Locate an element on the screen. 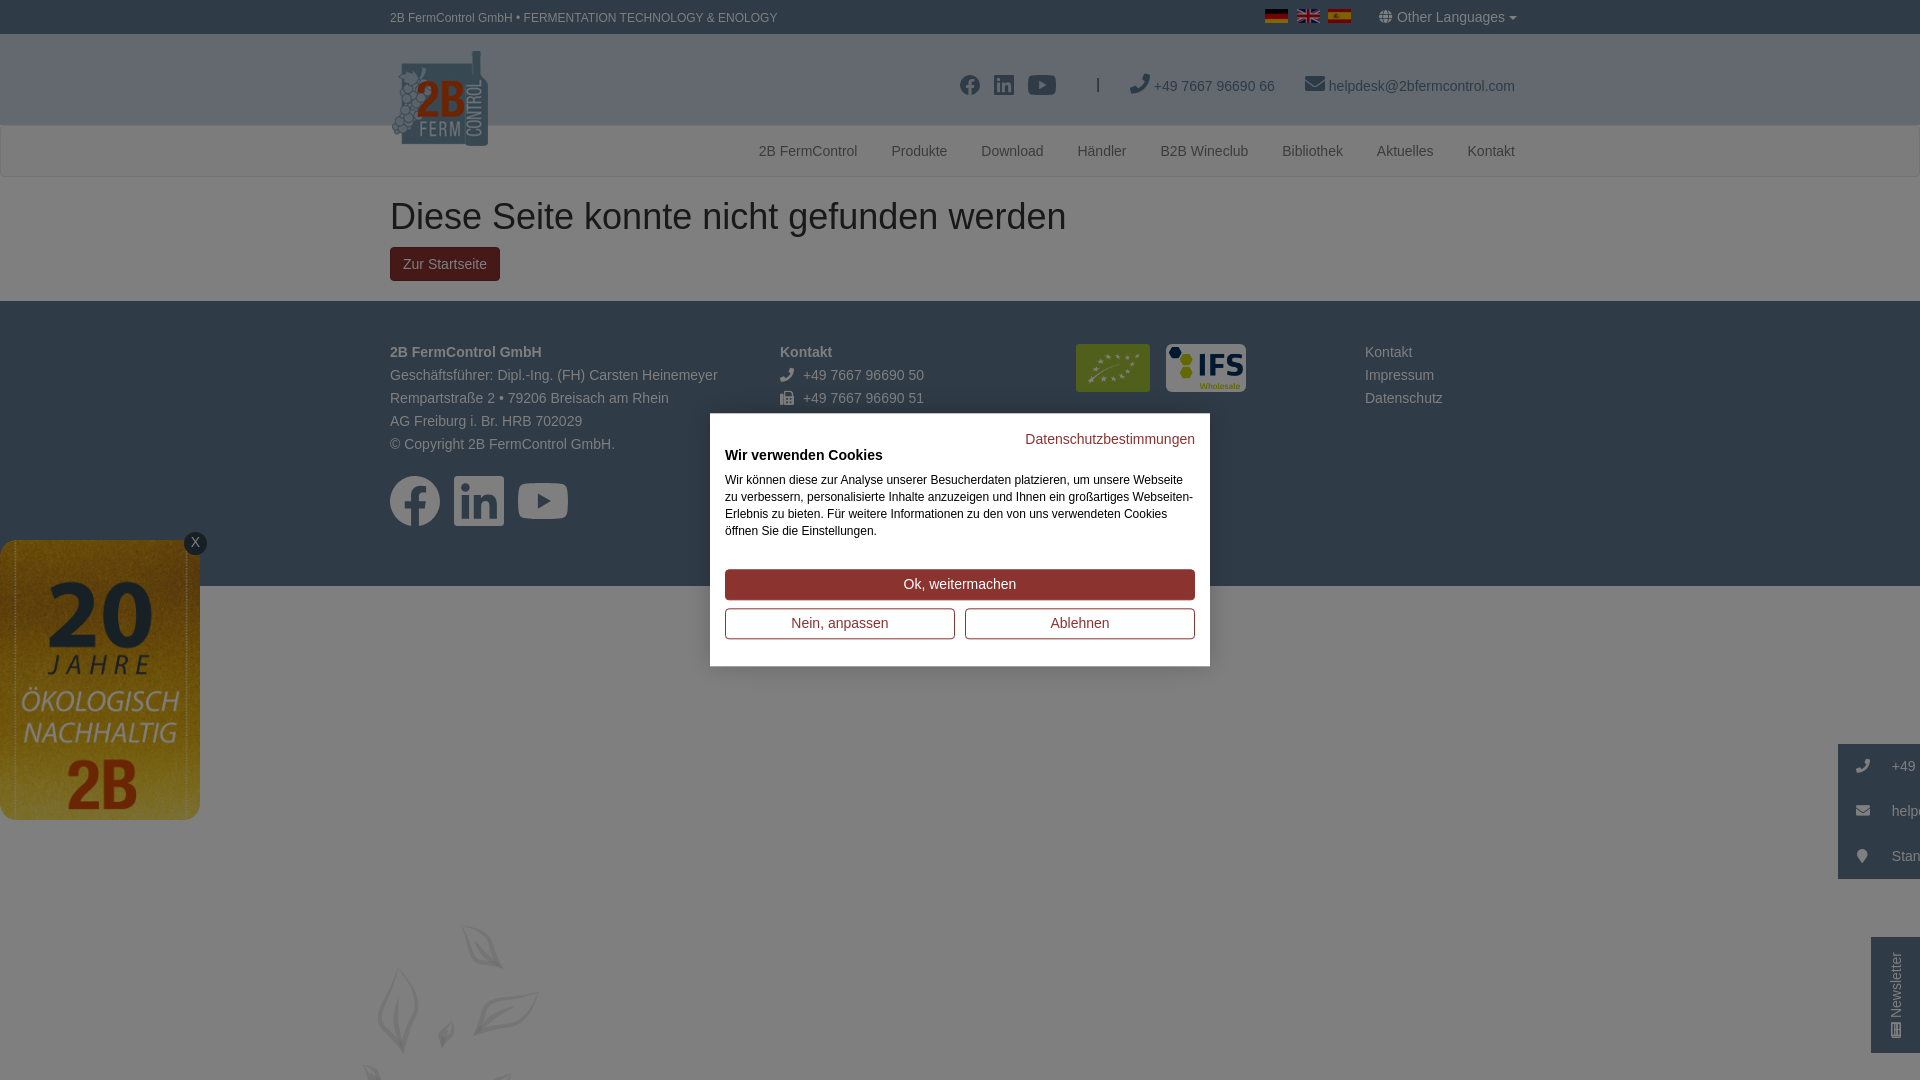 Image resolution: width=1920 pixels, height=1080 pixels. 2B FermControl
(aktuell) is located at coordinates (808, 151).